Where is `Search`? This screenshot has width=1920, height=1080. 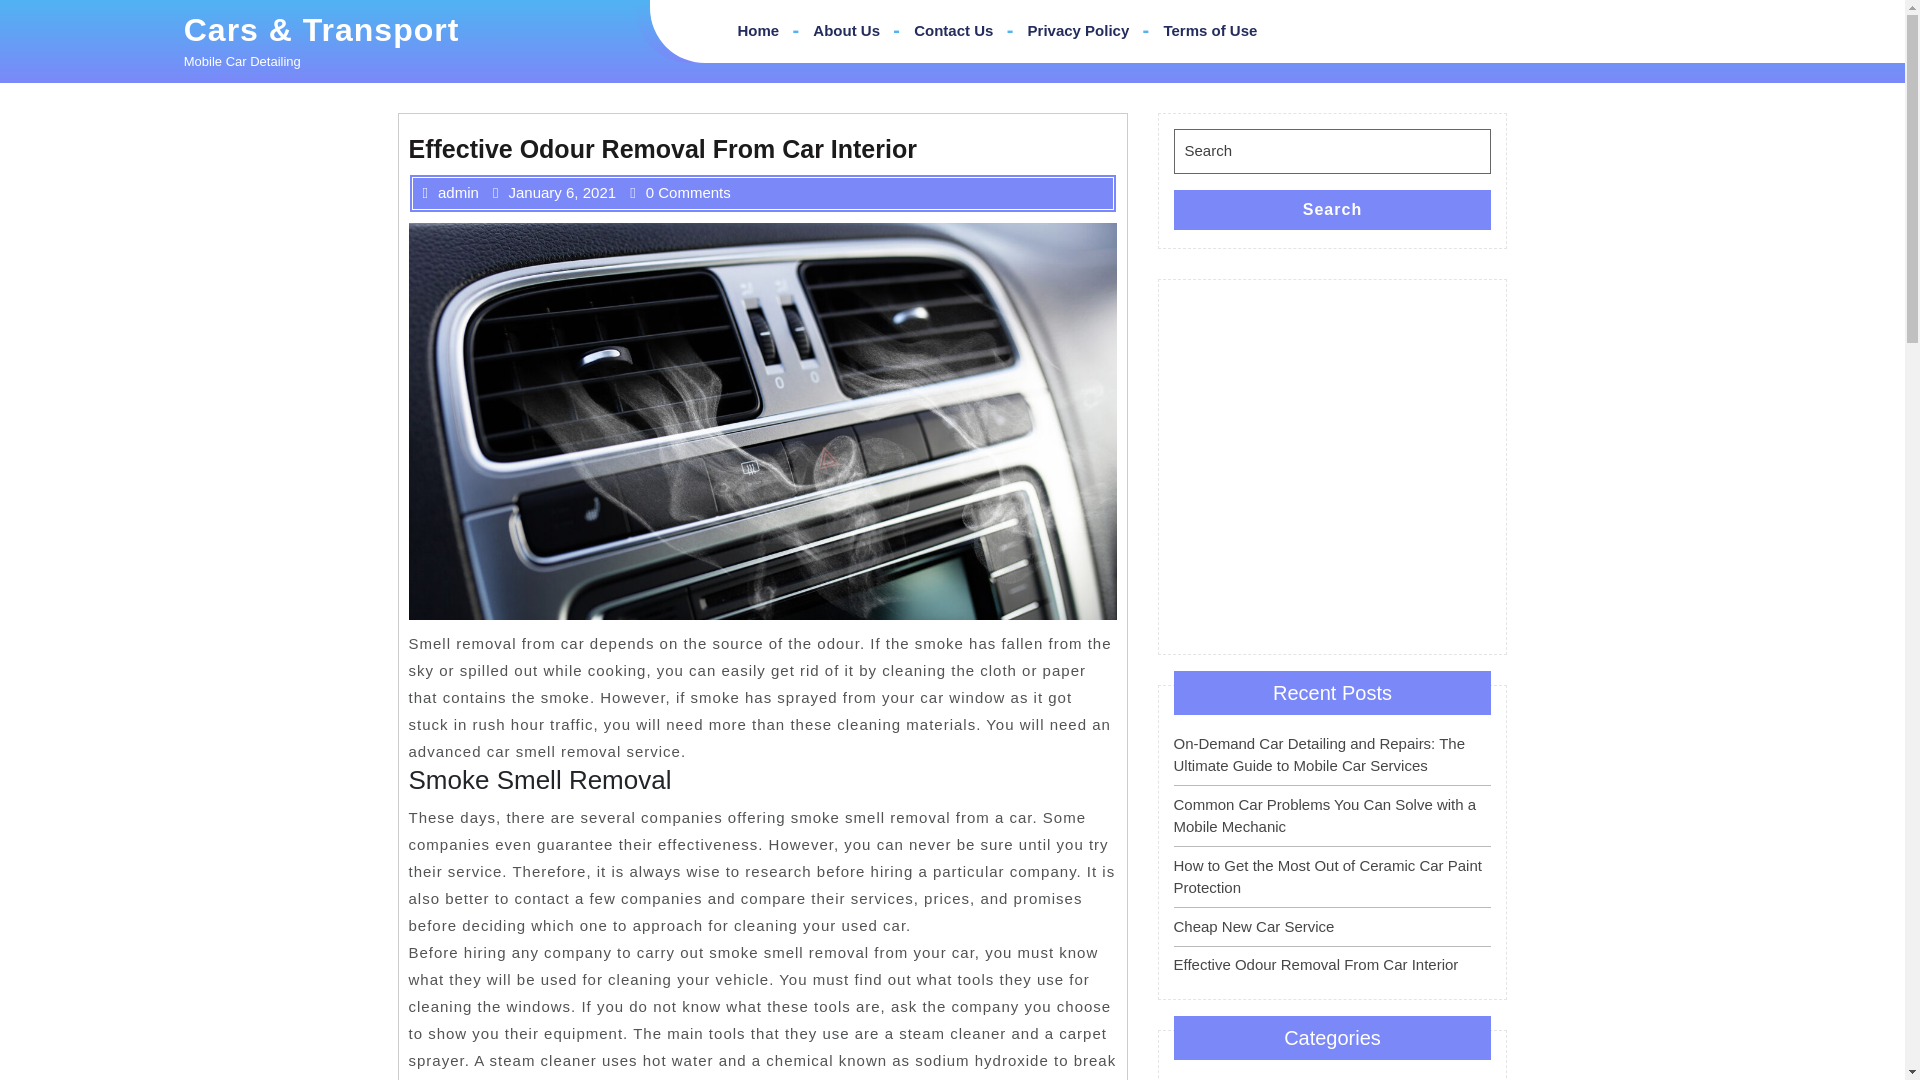 Search is located at coordinates (1332, 210).